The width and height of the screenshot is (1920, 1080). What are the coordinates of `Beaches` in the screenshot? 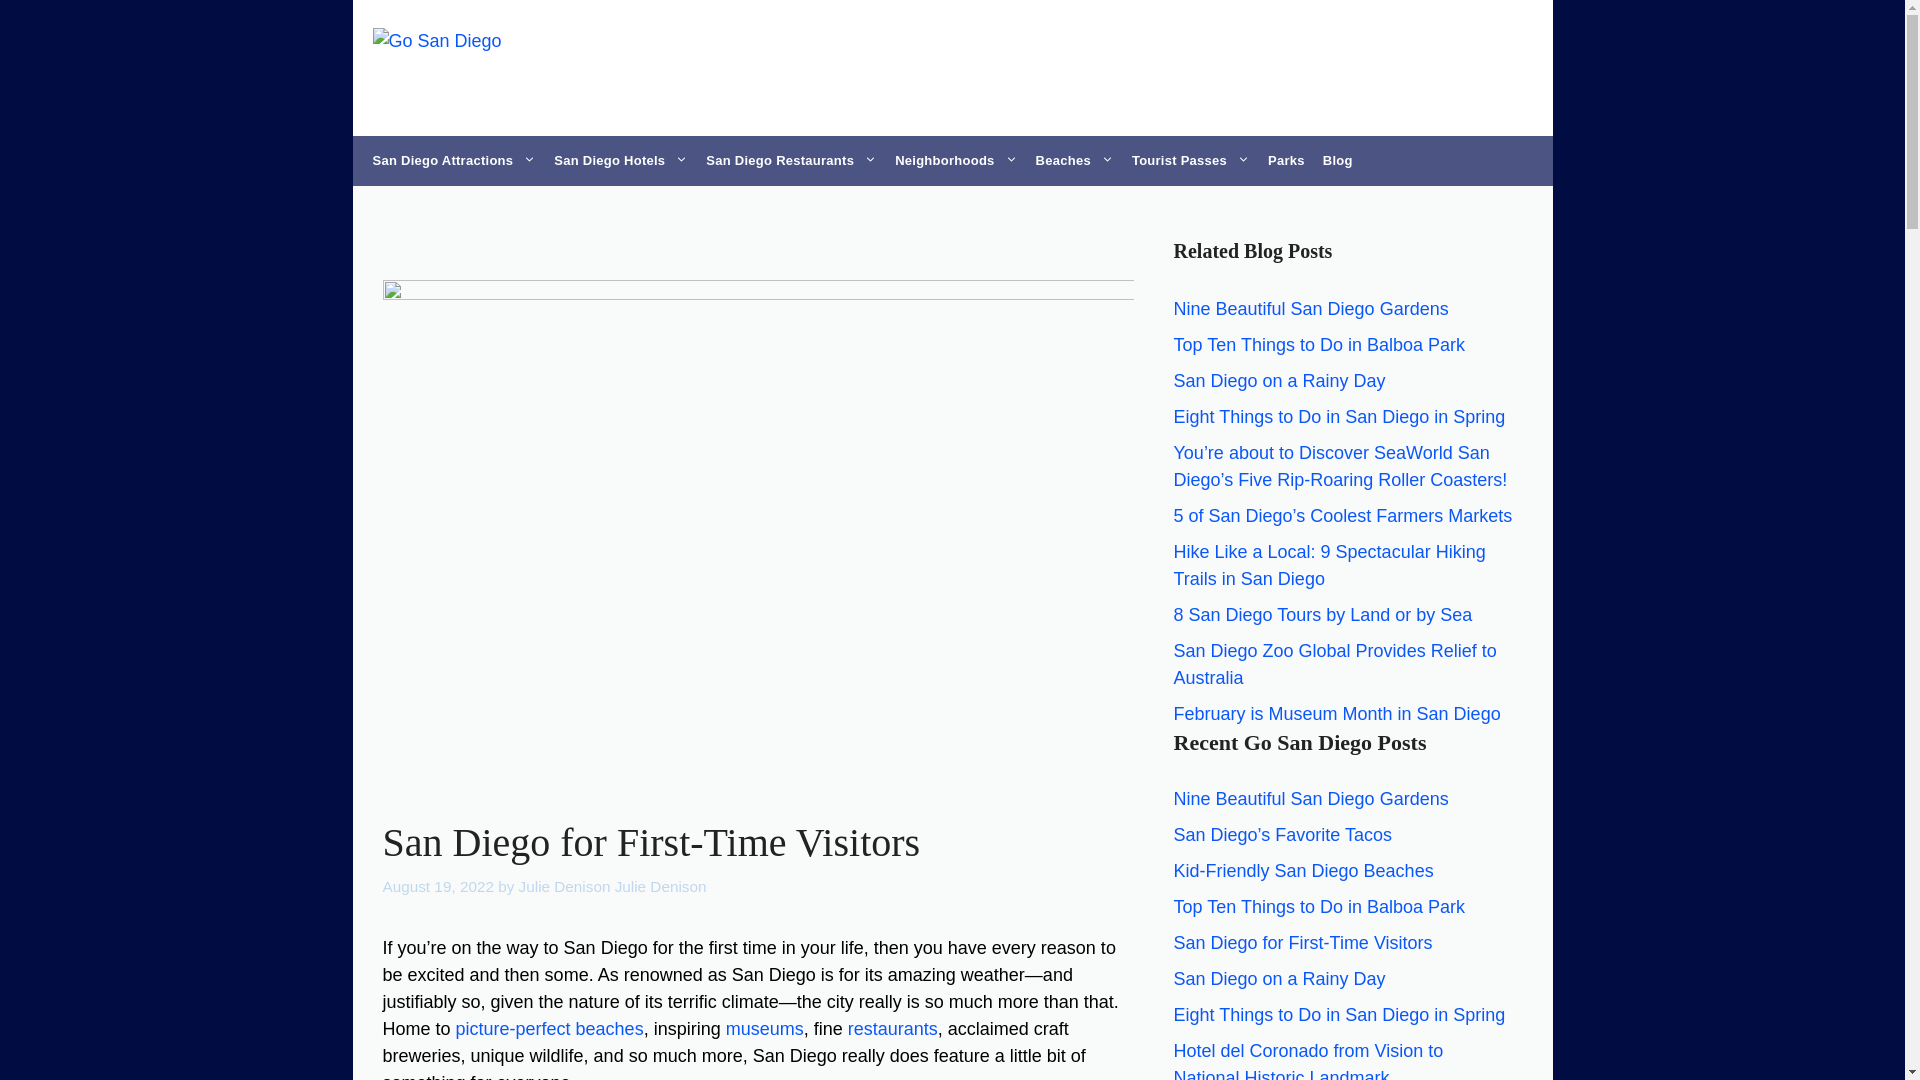 It's located at (1075, 160).